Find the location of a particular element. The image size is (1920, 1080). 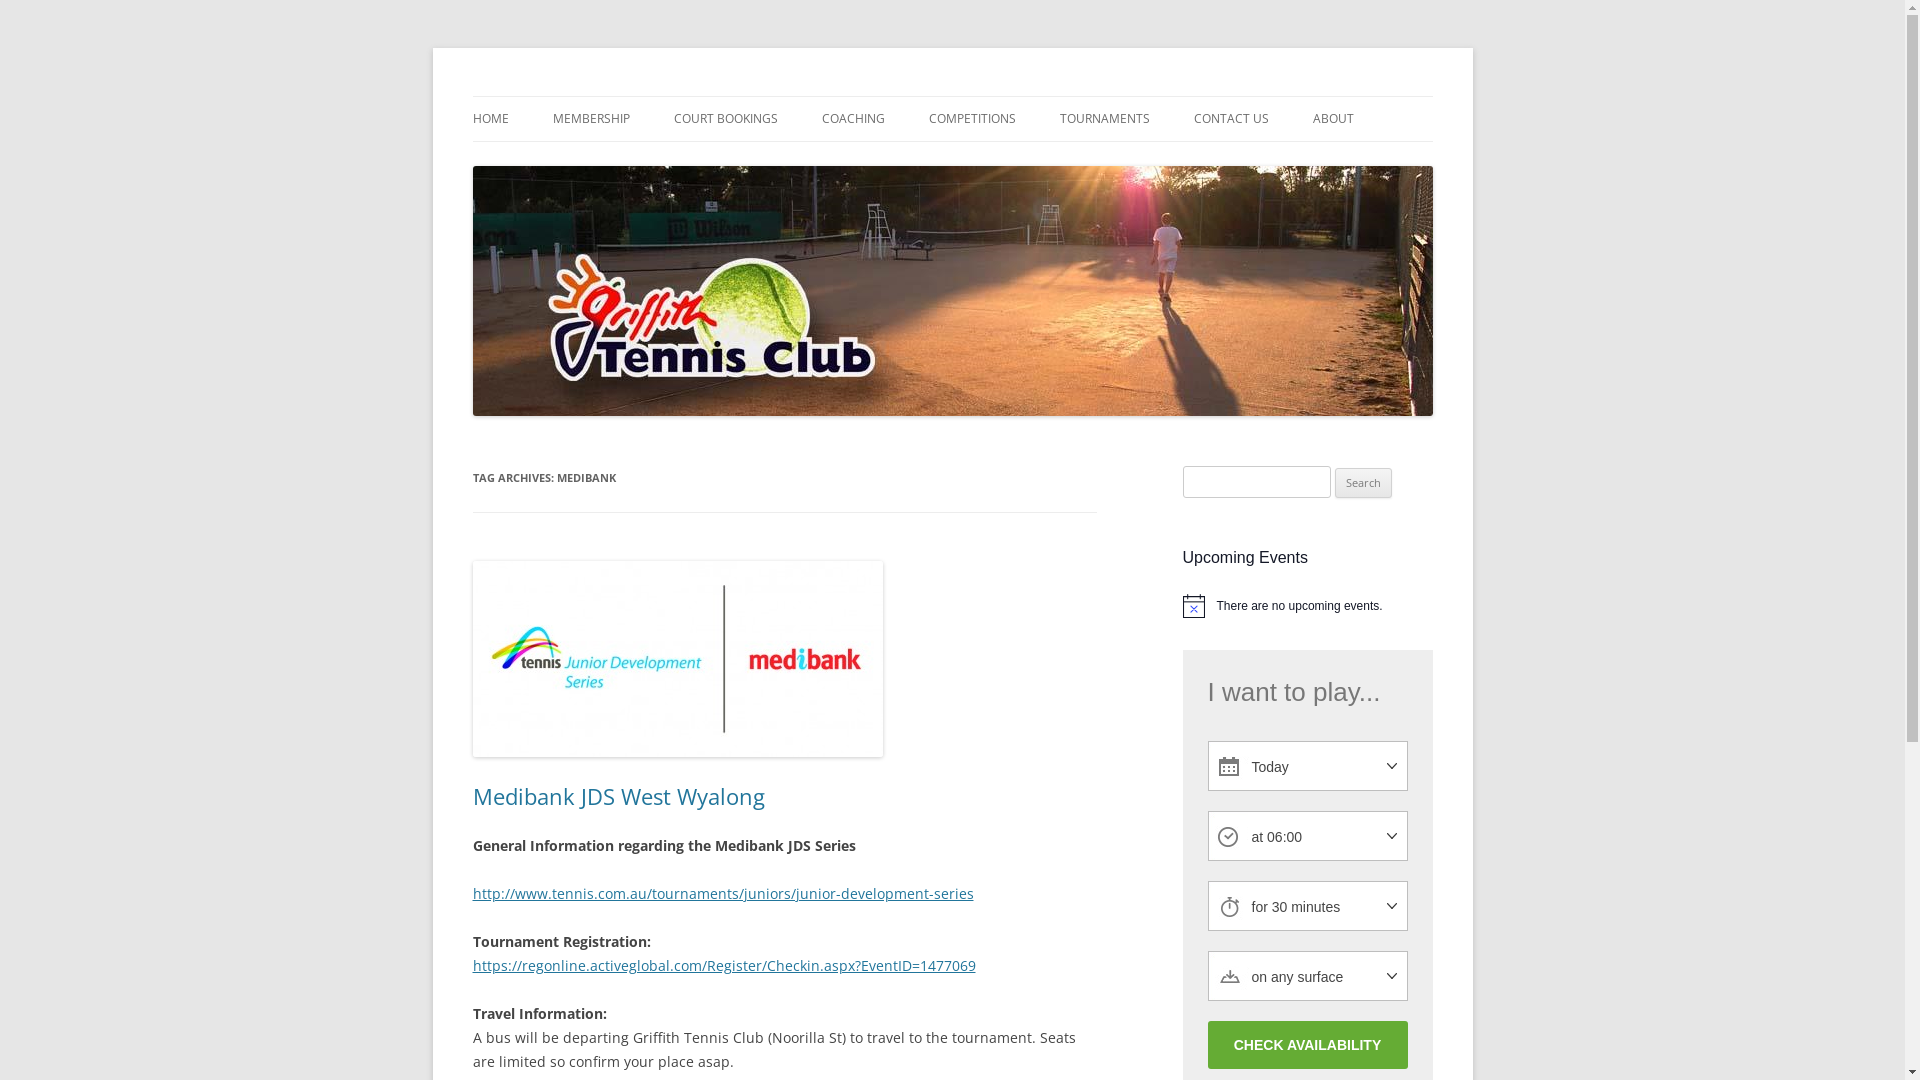

Griffith Tennis Club is located at coordinates (598, 96).